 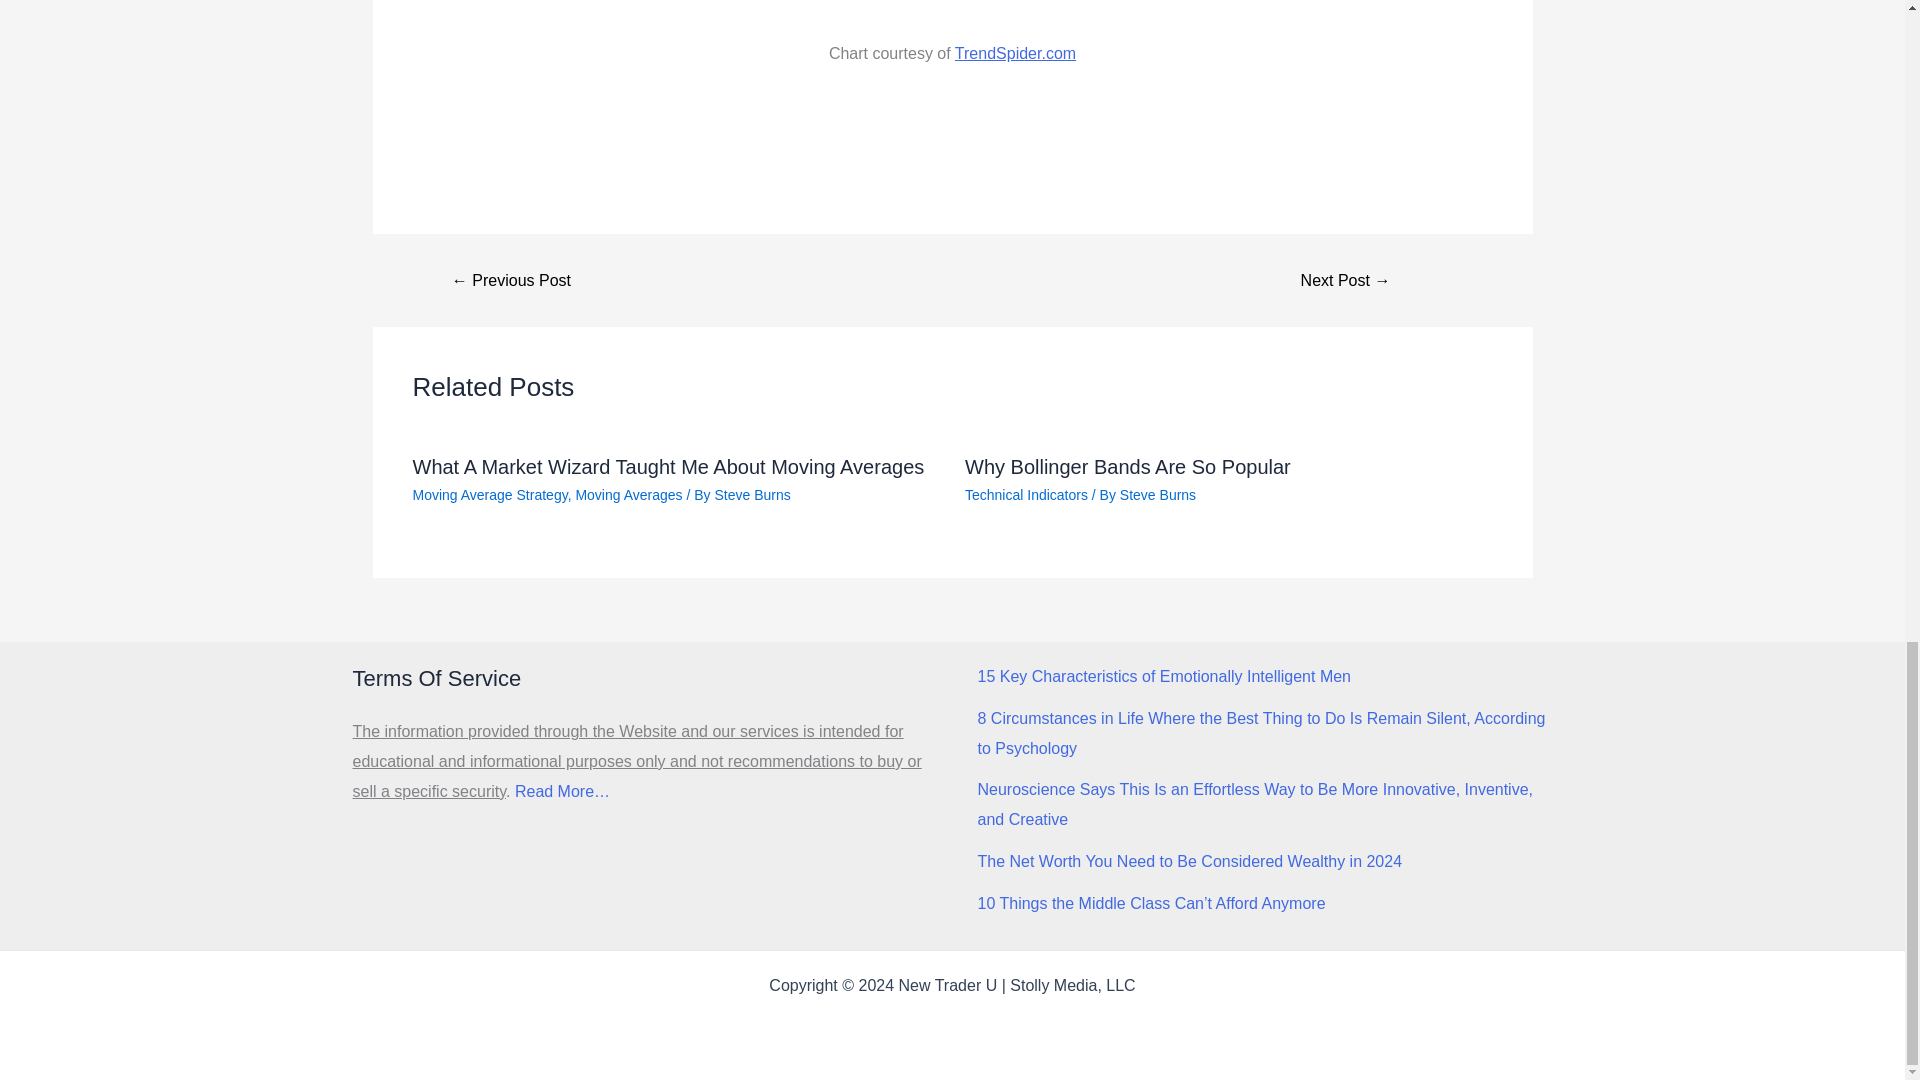 I want to click on Golden Cross Stock Trading Strategy, so click(x=512, y=281).